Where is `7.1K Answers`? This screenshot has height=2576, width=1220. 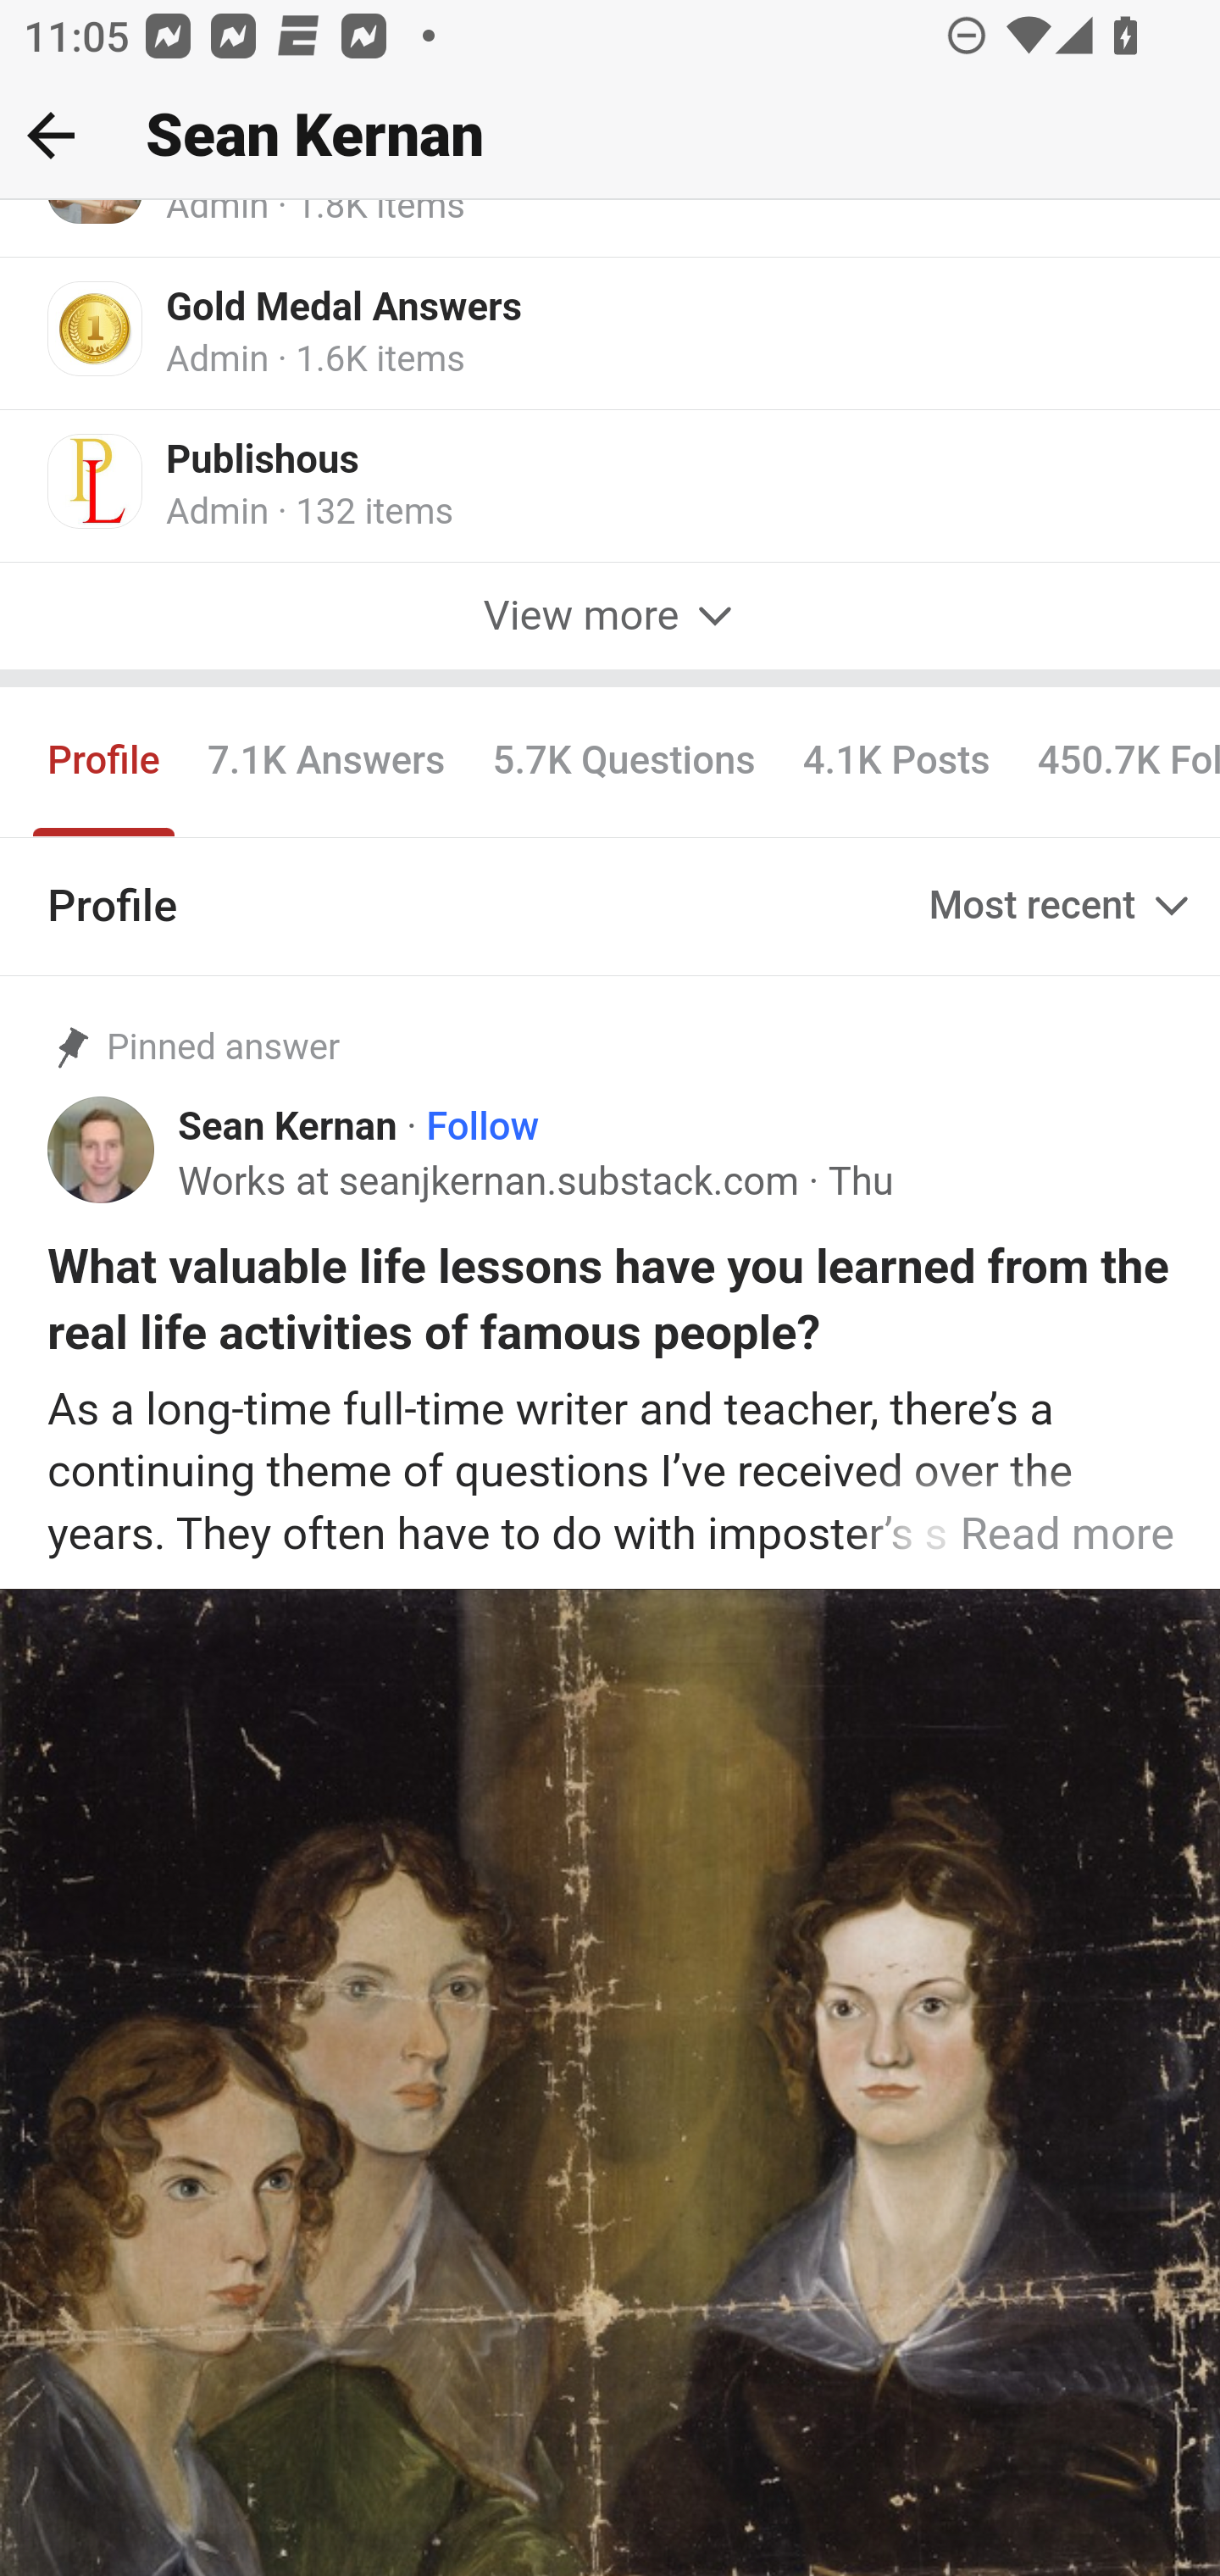
7.1K Answers is located at coordinates (325, 763).